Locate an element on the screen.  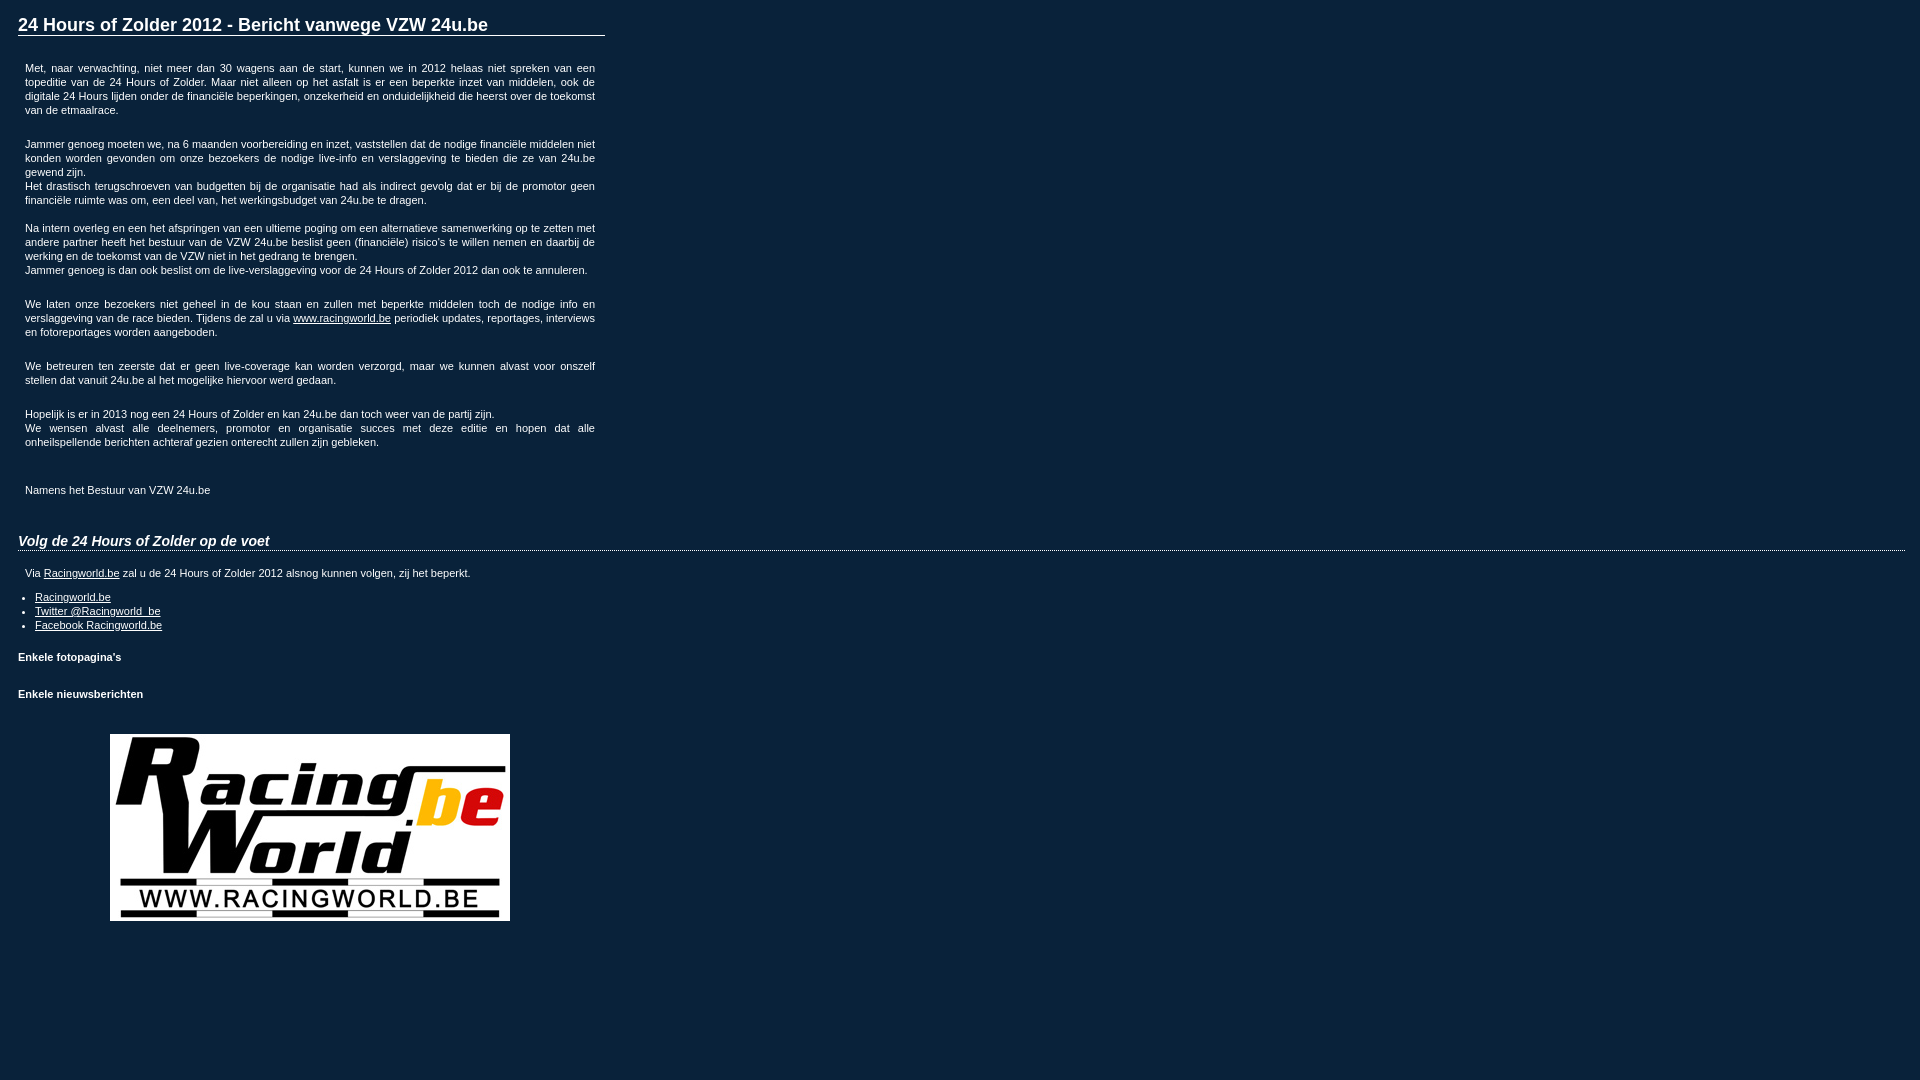
Racingworld.be is located at coordinates (82, 573).